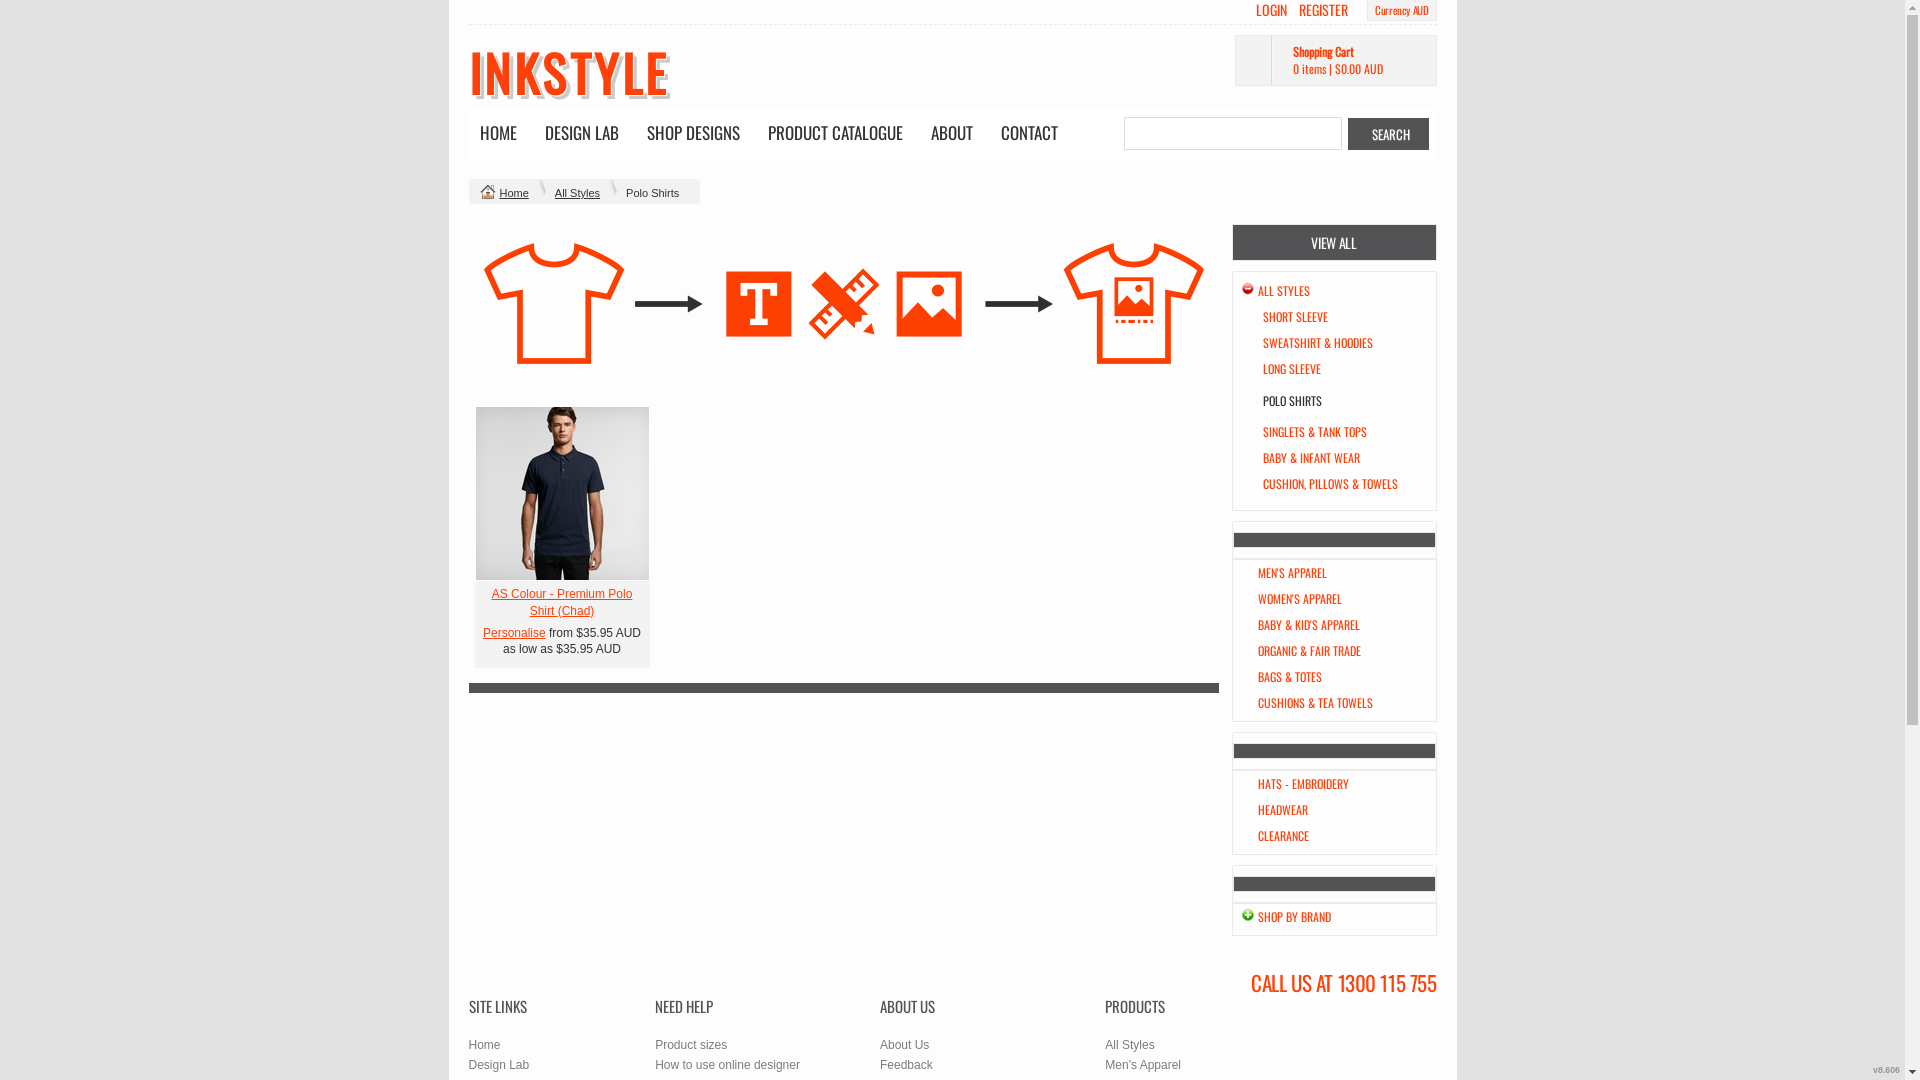 This screenshot has height=1080, width=1920. What do you see at coordinates (1294, 316) in the screenshot?
I see `SHORT SLEEVE` at bounding box center [1294, 316].